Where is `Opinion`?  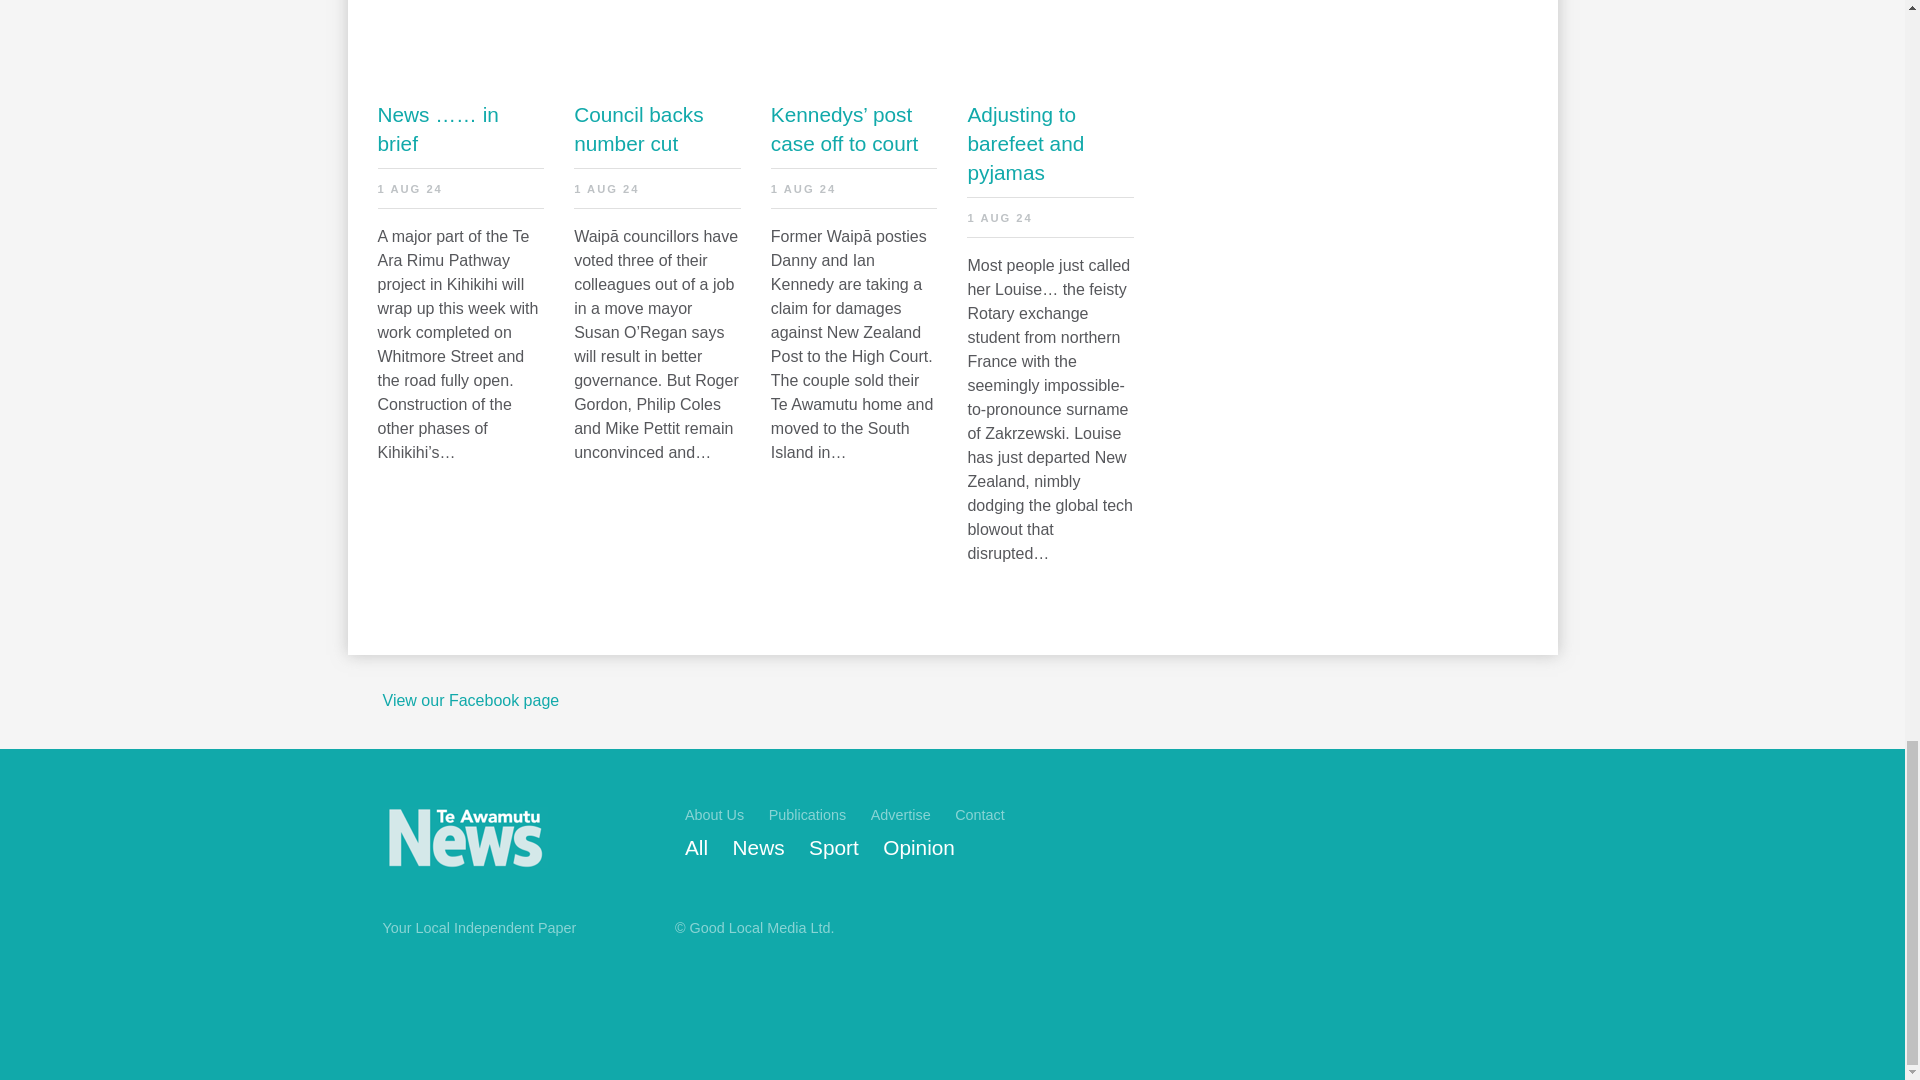 Opinion is located at coordinates (918, 848).